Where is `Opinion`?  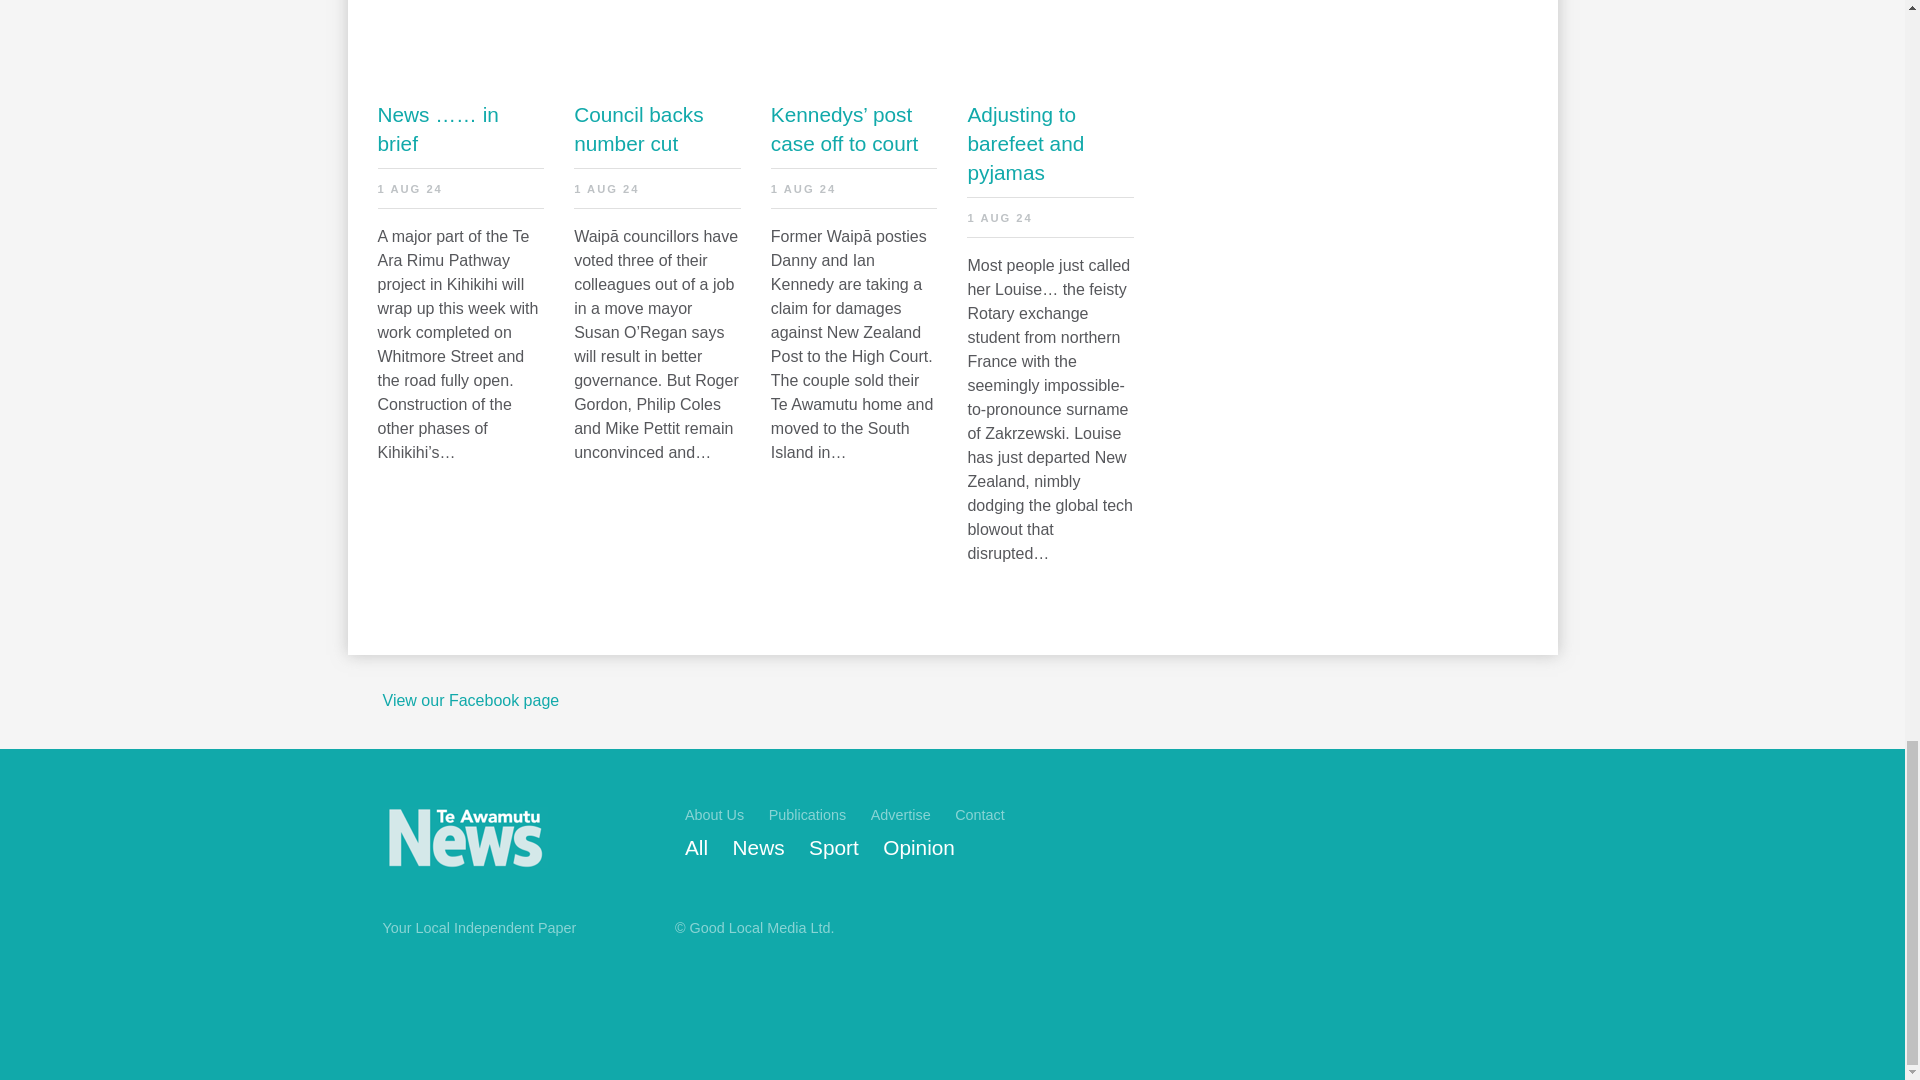 Opinion is located at coordinates (918, 848).